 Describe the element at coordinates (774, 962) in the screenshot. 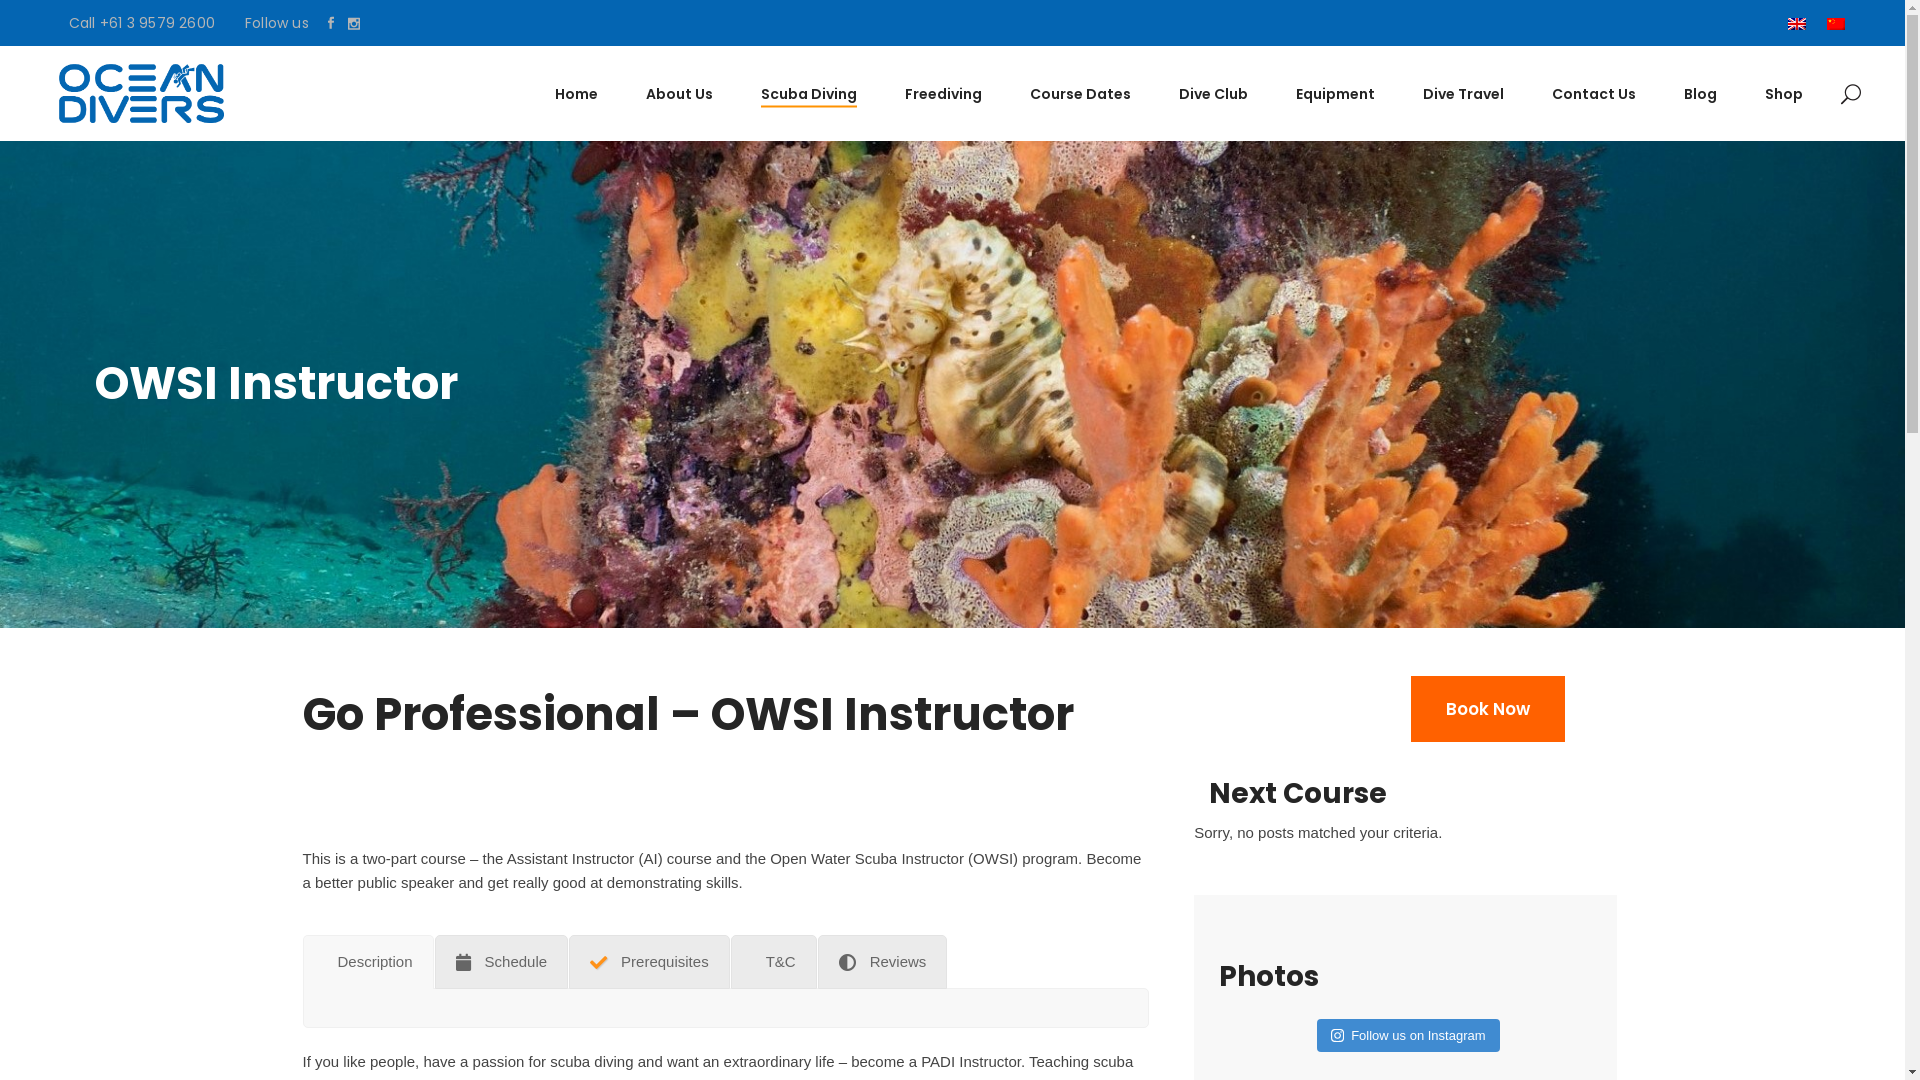

I see `T&C` at that location.